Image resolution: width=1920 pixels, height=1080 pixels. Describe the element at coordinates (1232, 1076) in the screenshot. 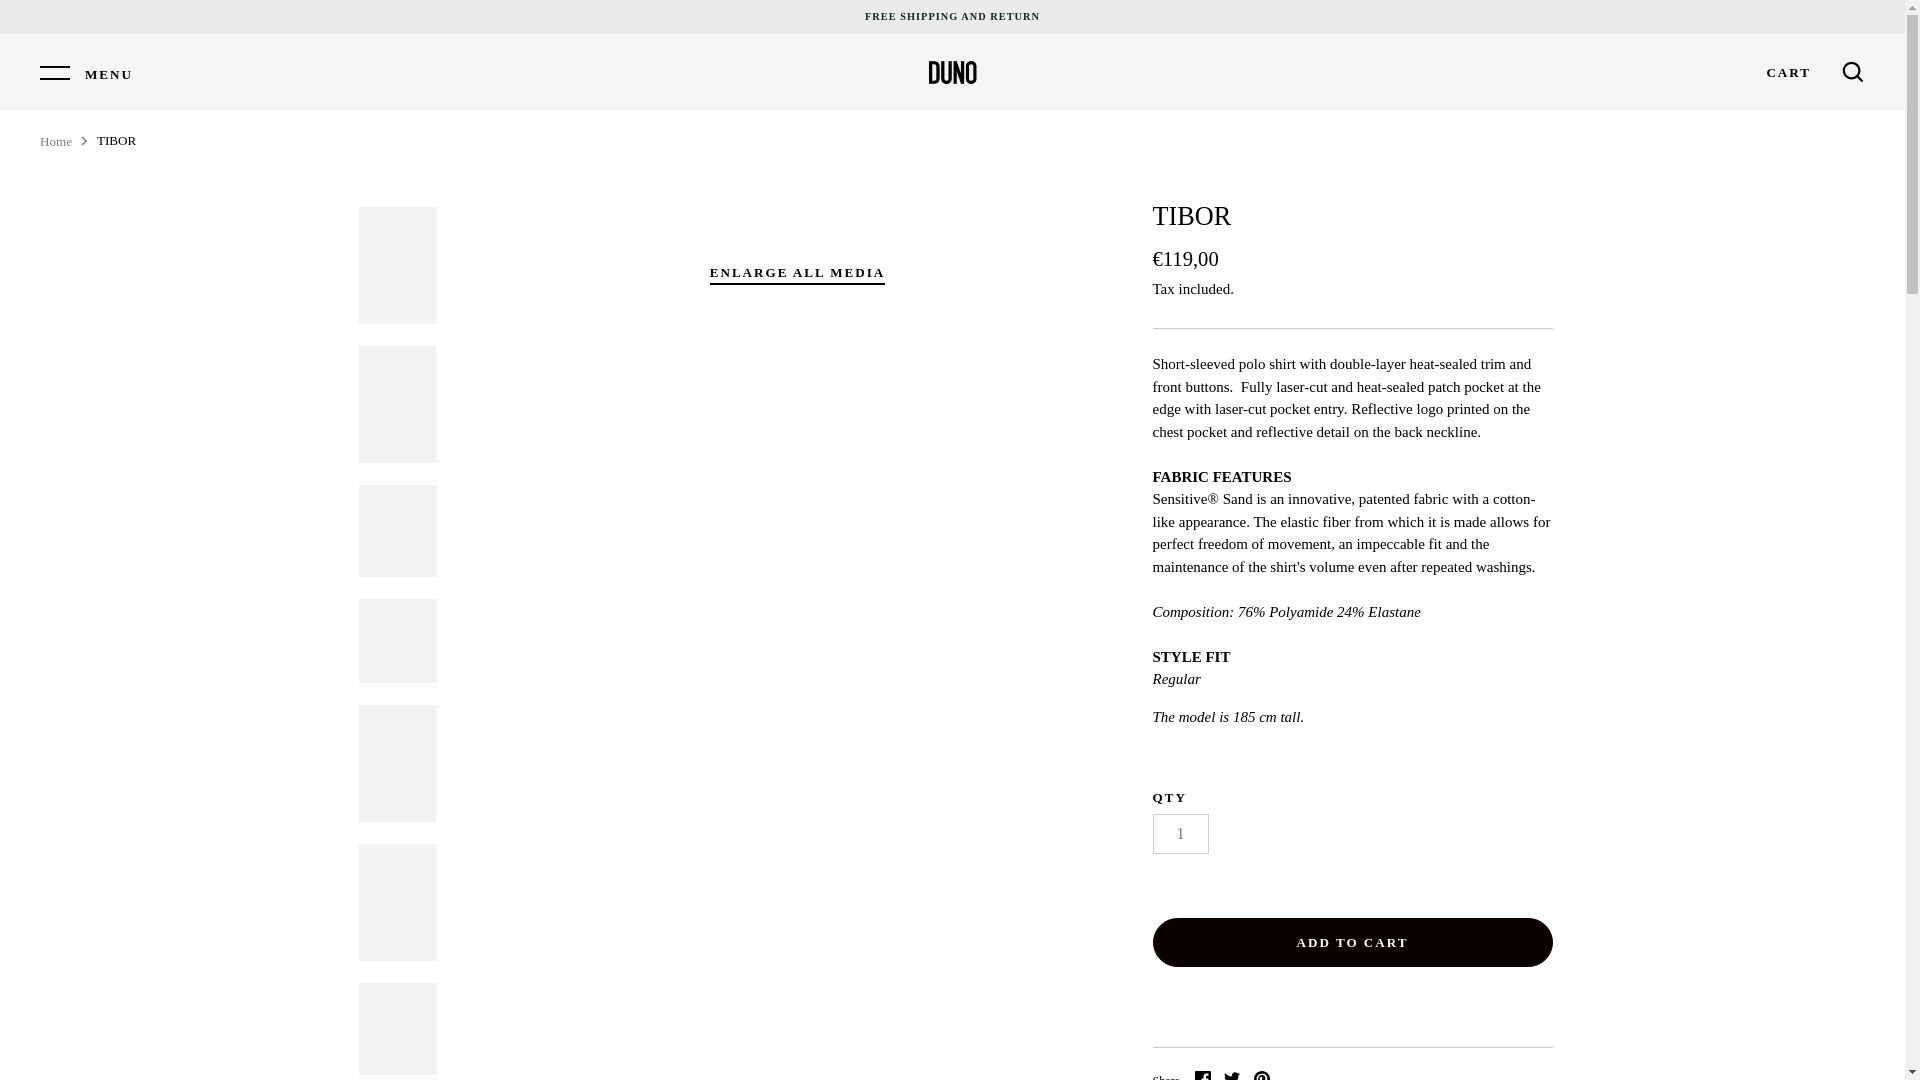

I see `Twitter` at that location.